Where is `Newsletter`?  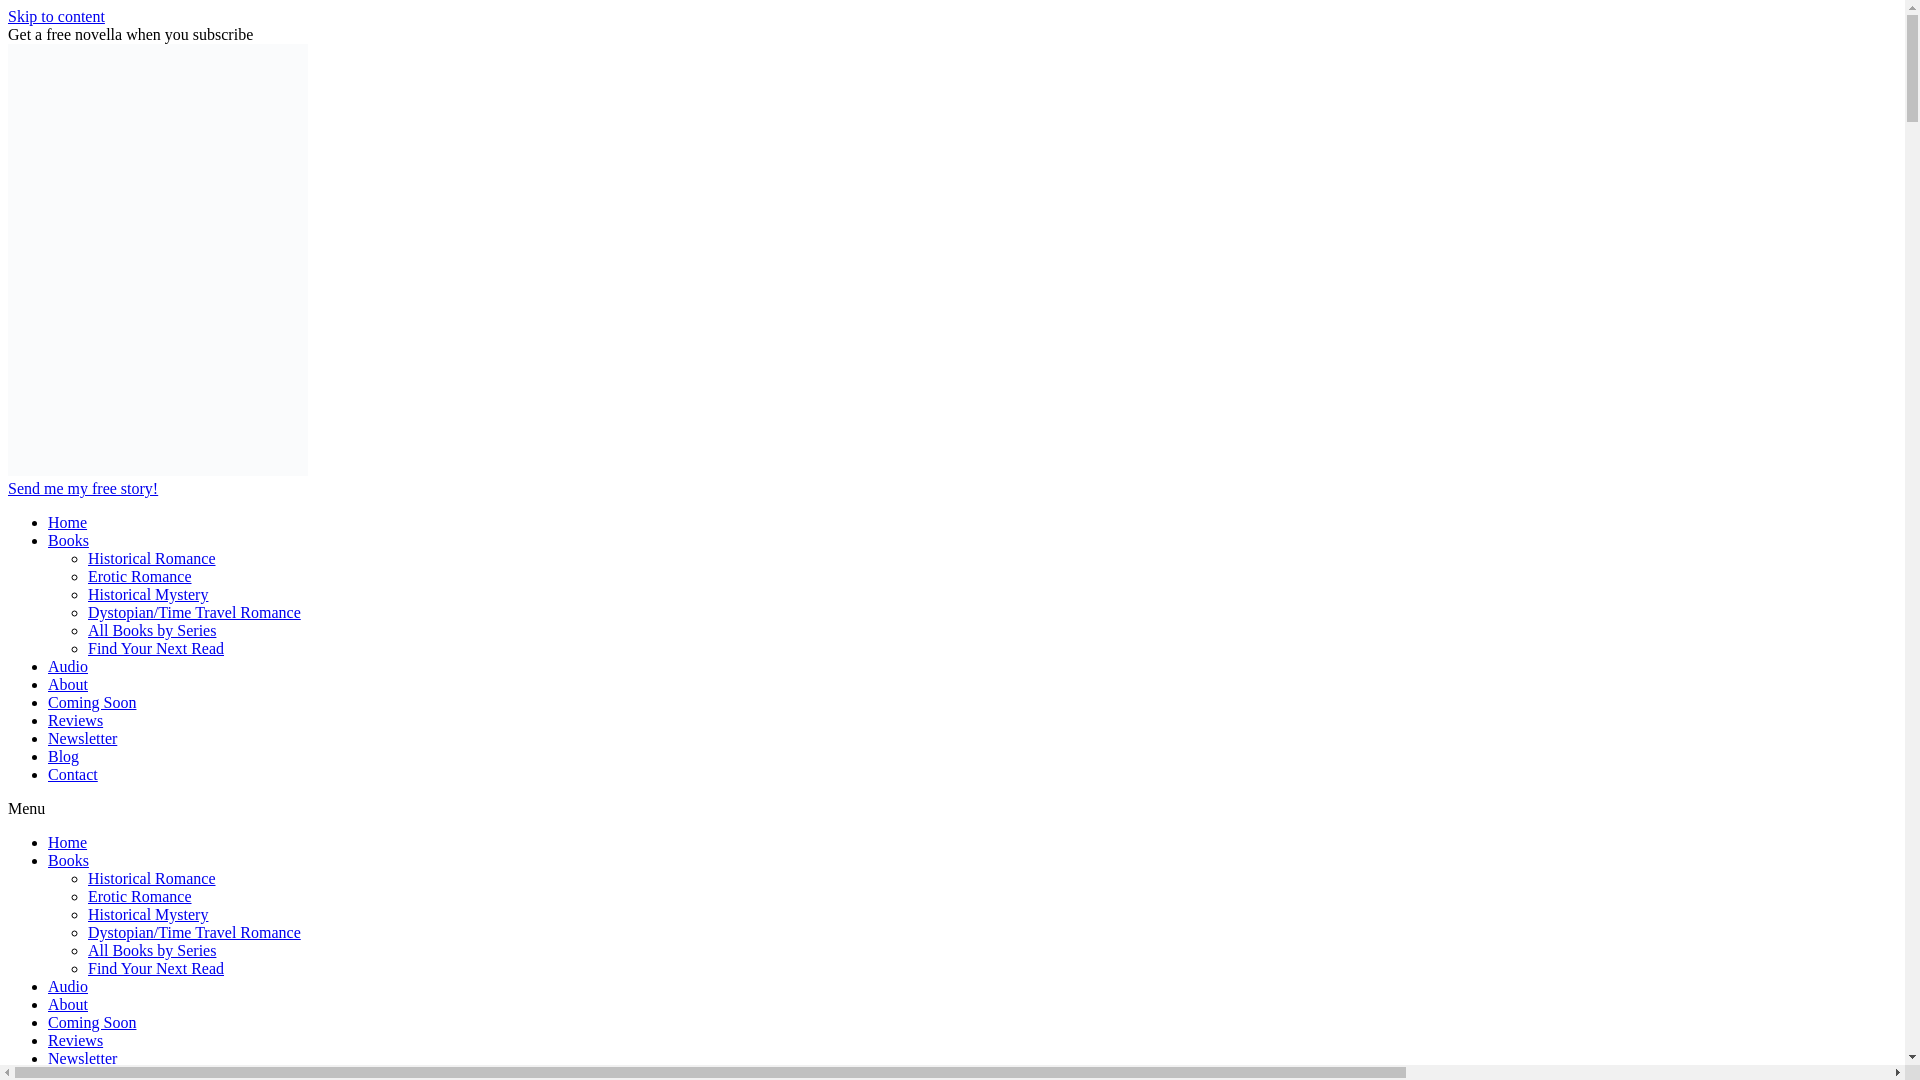 Newsletter is located at coordinates (82, 738).